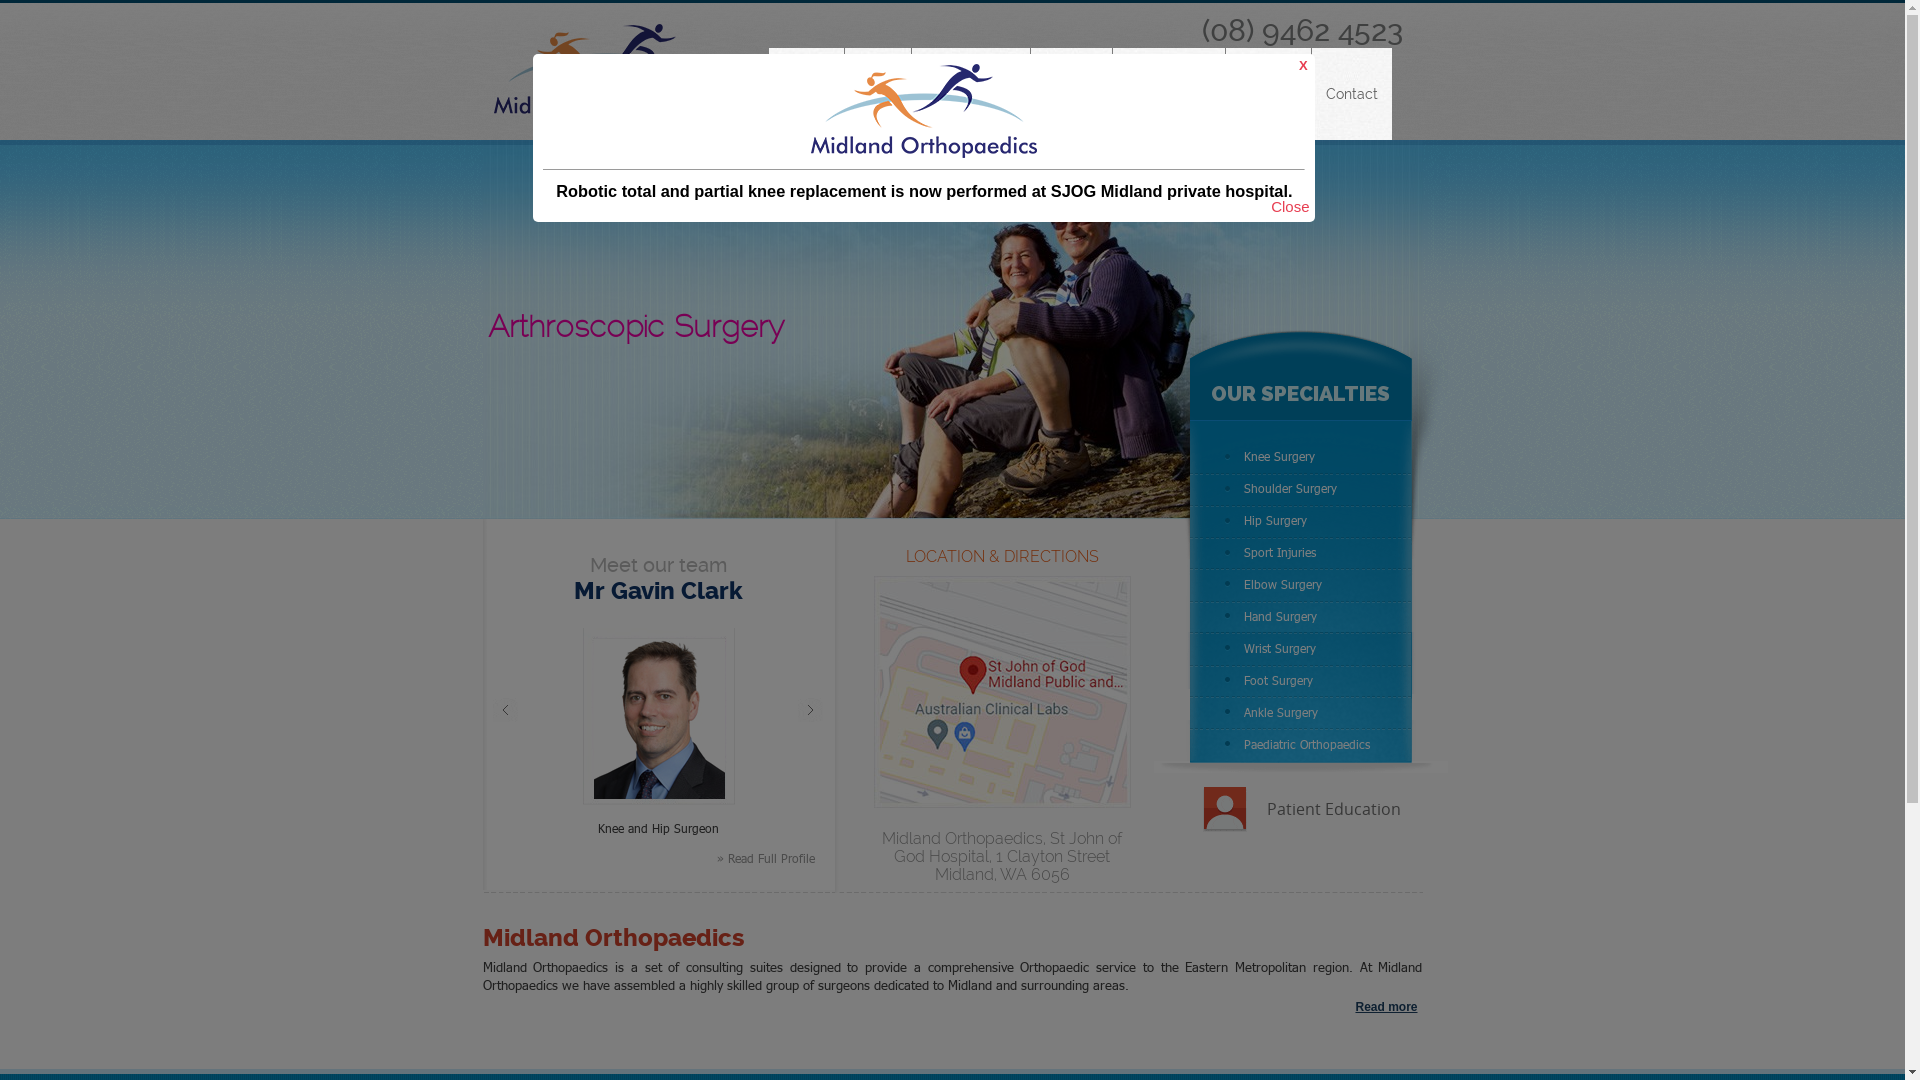 Image resolution: width=1920 pixels, height=1080 pixels. What do you see at coordinates (1386, 1007) in the screenshot?
I see `Read more` at bounding box center [1386, 1007].